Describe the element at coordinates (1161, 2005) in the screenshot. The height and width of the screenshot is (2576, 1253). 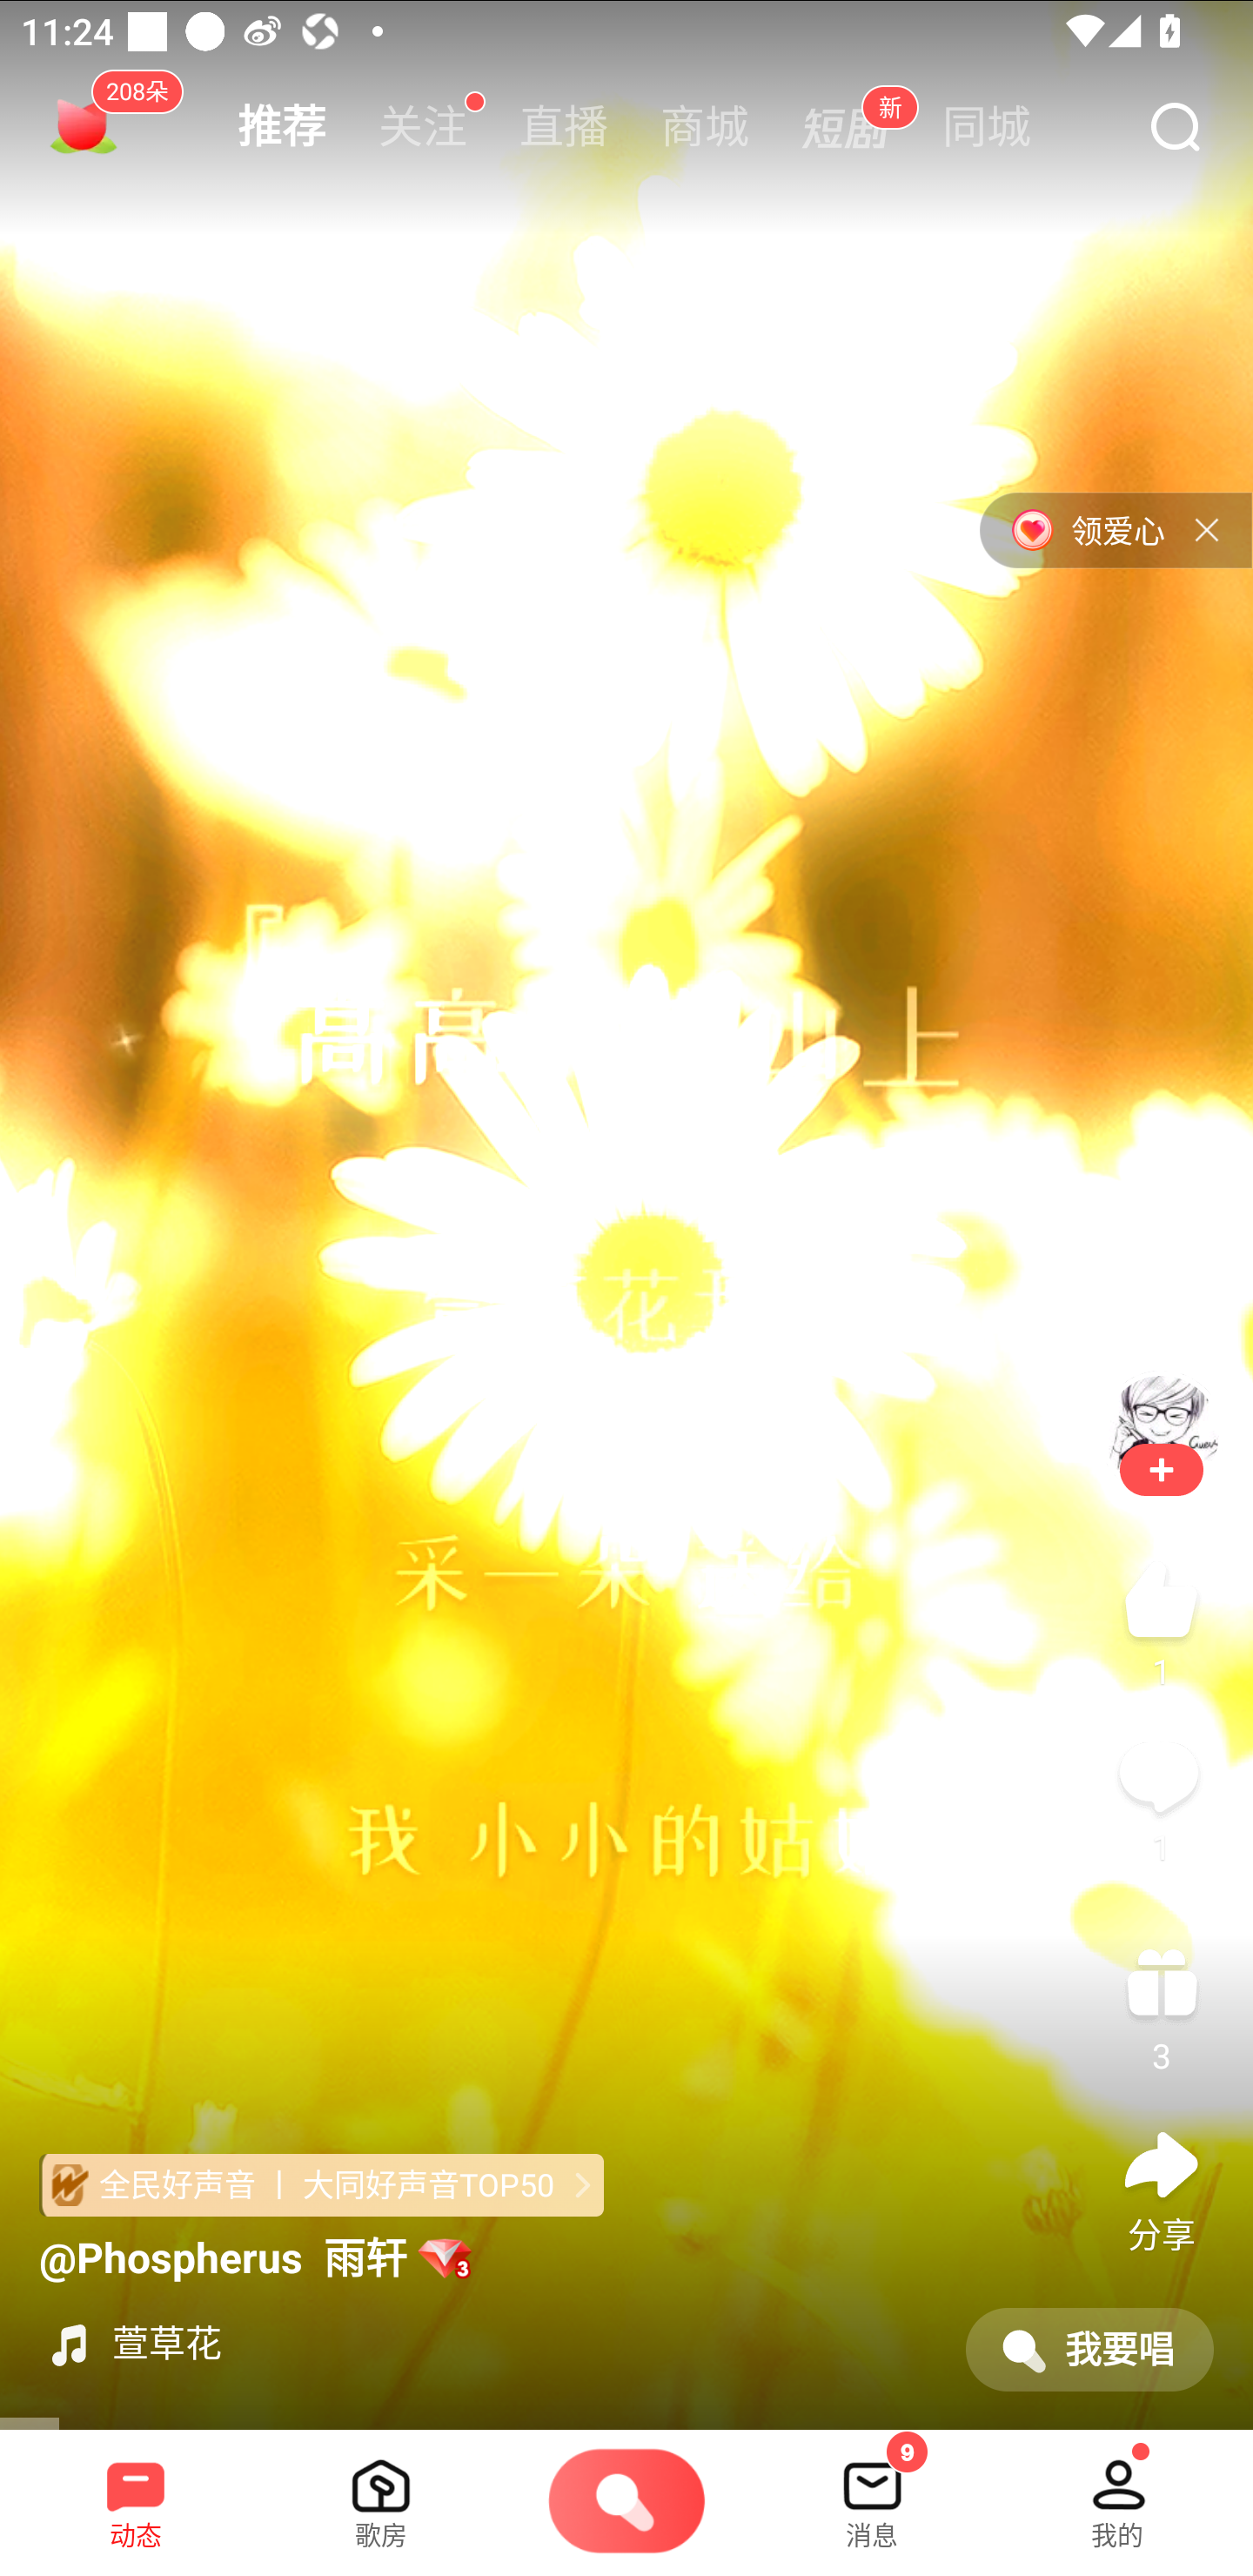
I see `送礼3 3` at that location.